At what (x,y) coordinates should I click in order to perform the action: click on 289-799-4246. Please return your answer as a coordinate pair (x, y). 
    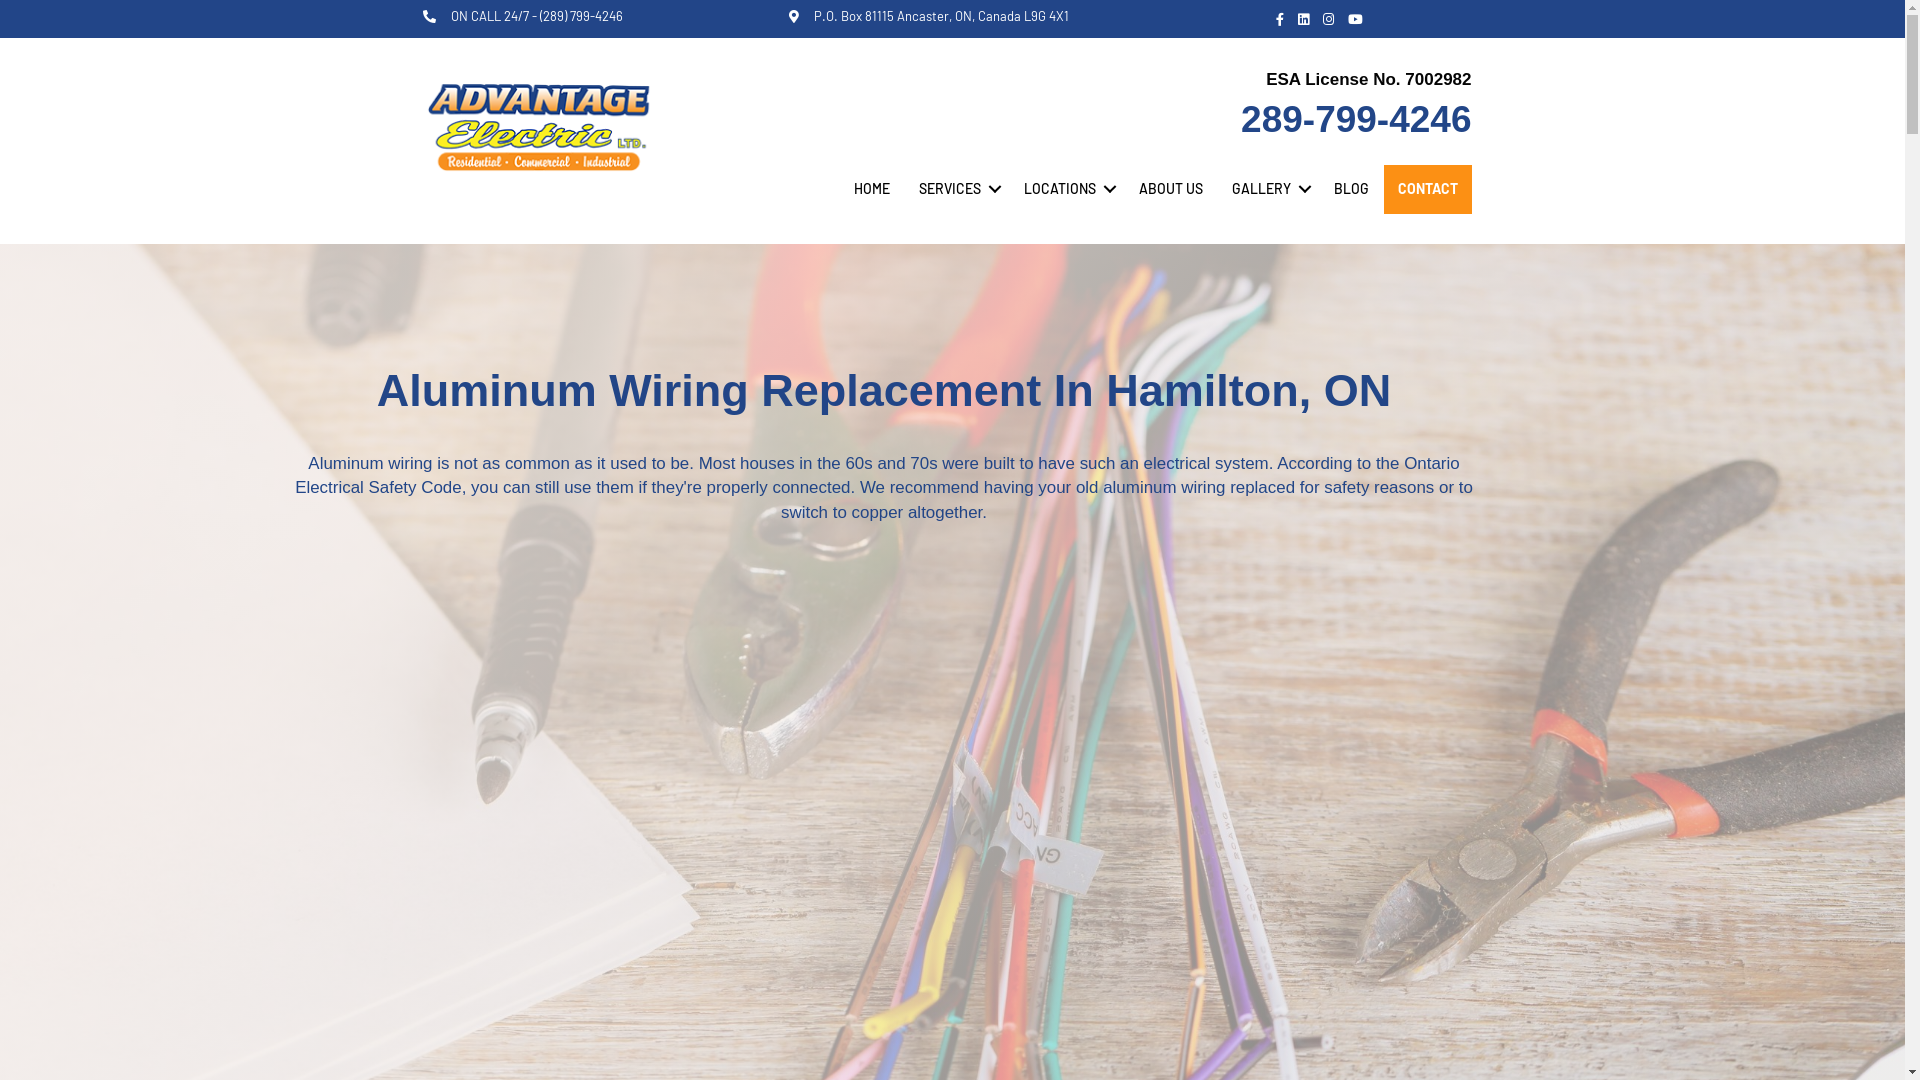
    Looking at the image, I should click on (1356, 120).